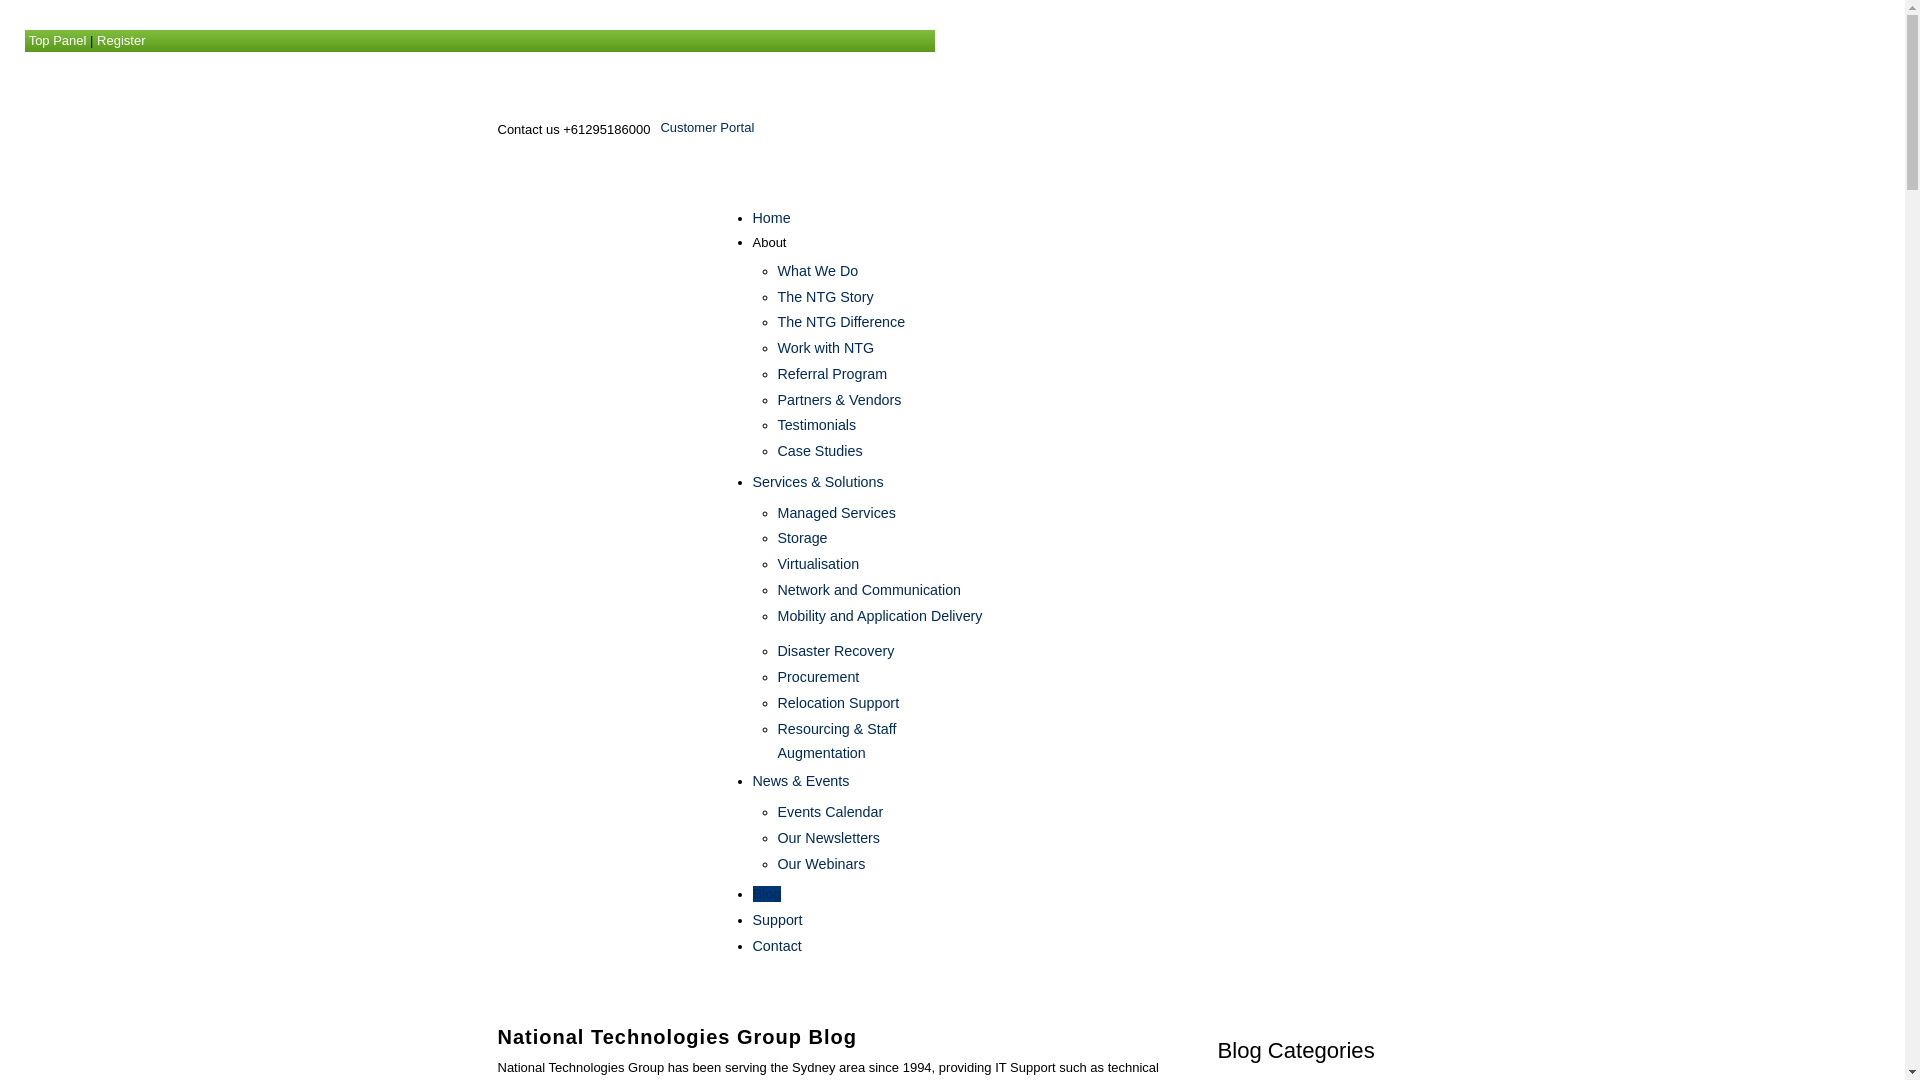 This screenshot has height=1080, width=1920. What do you see at coordinates (766, 894) in the screenshot?
I see `Blog` at bounding box center [766, 894].